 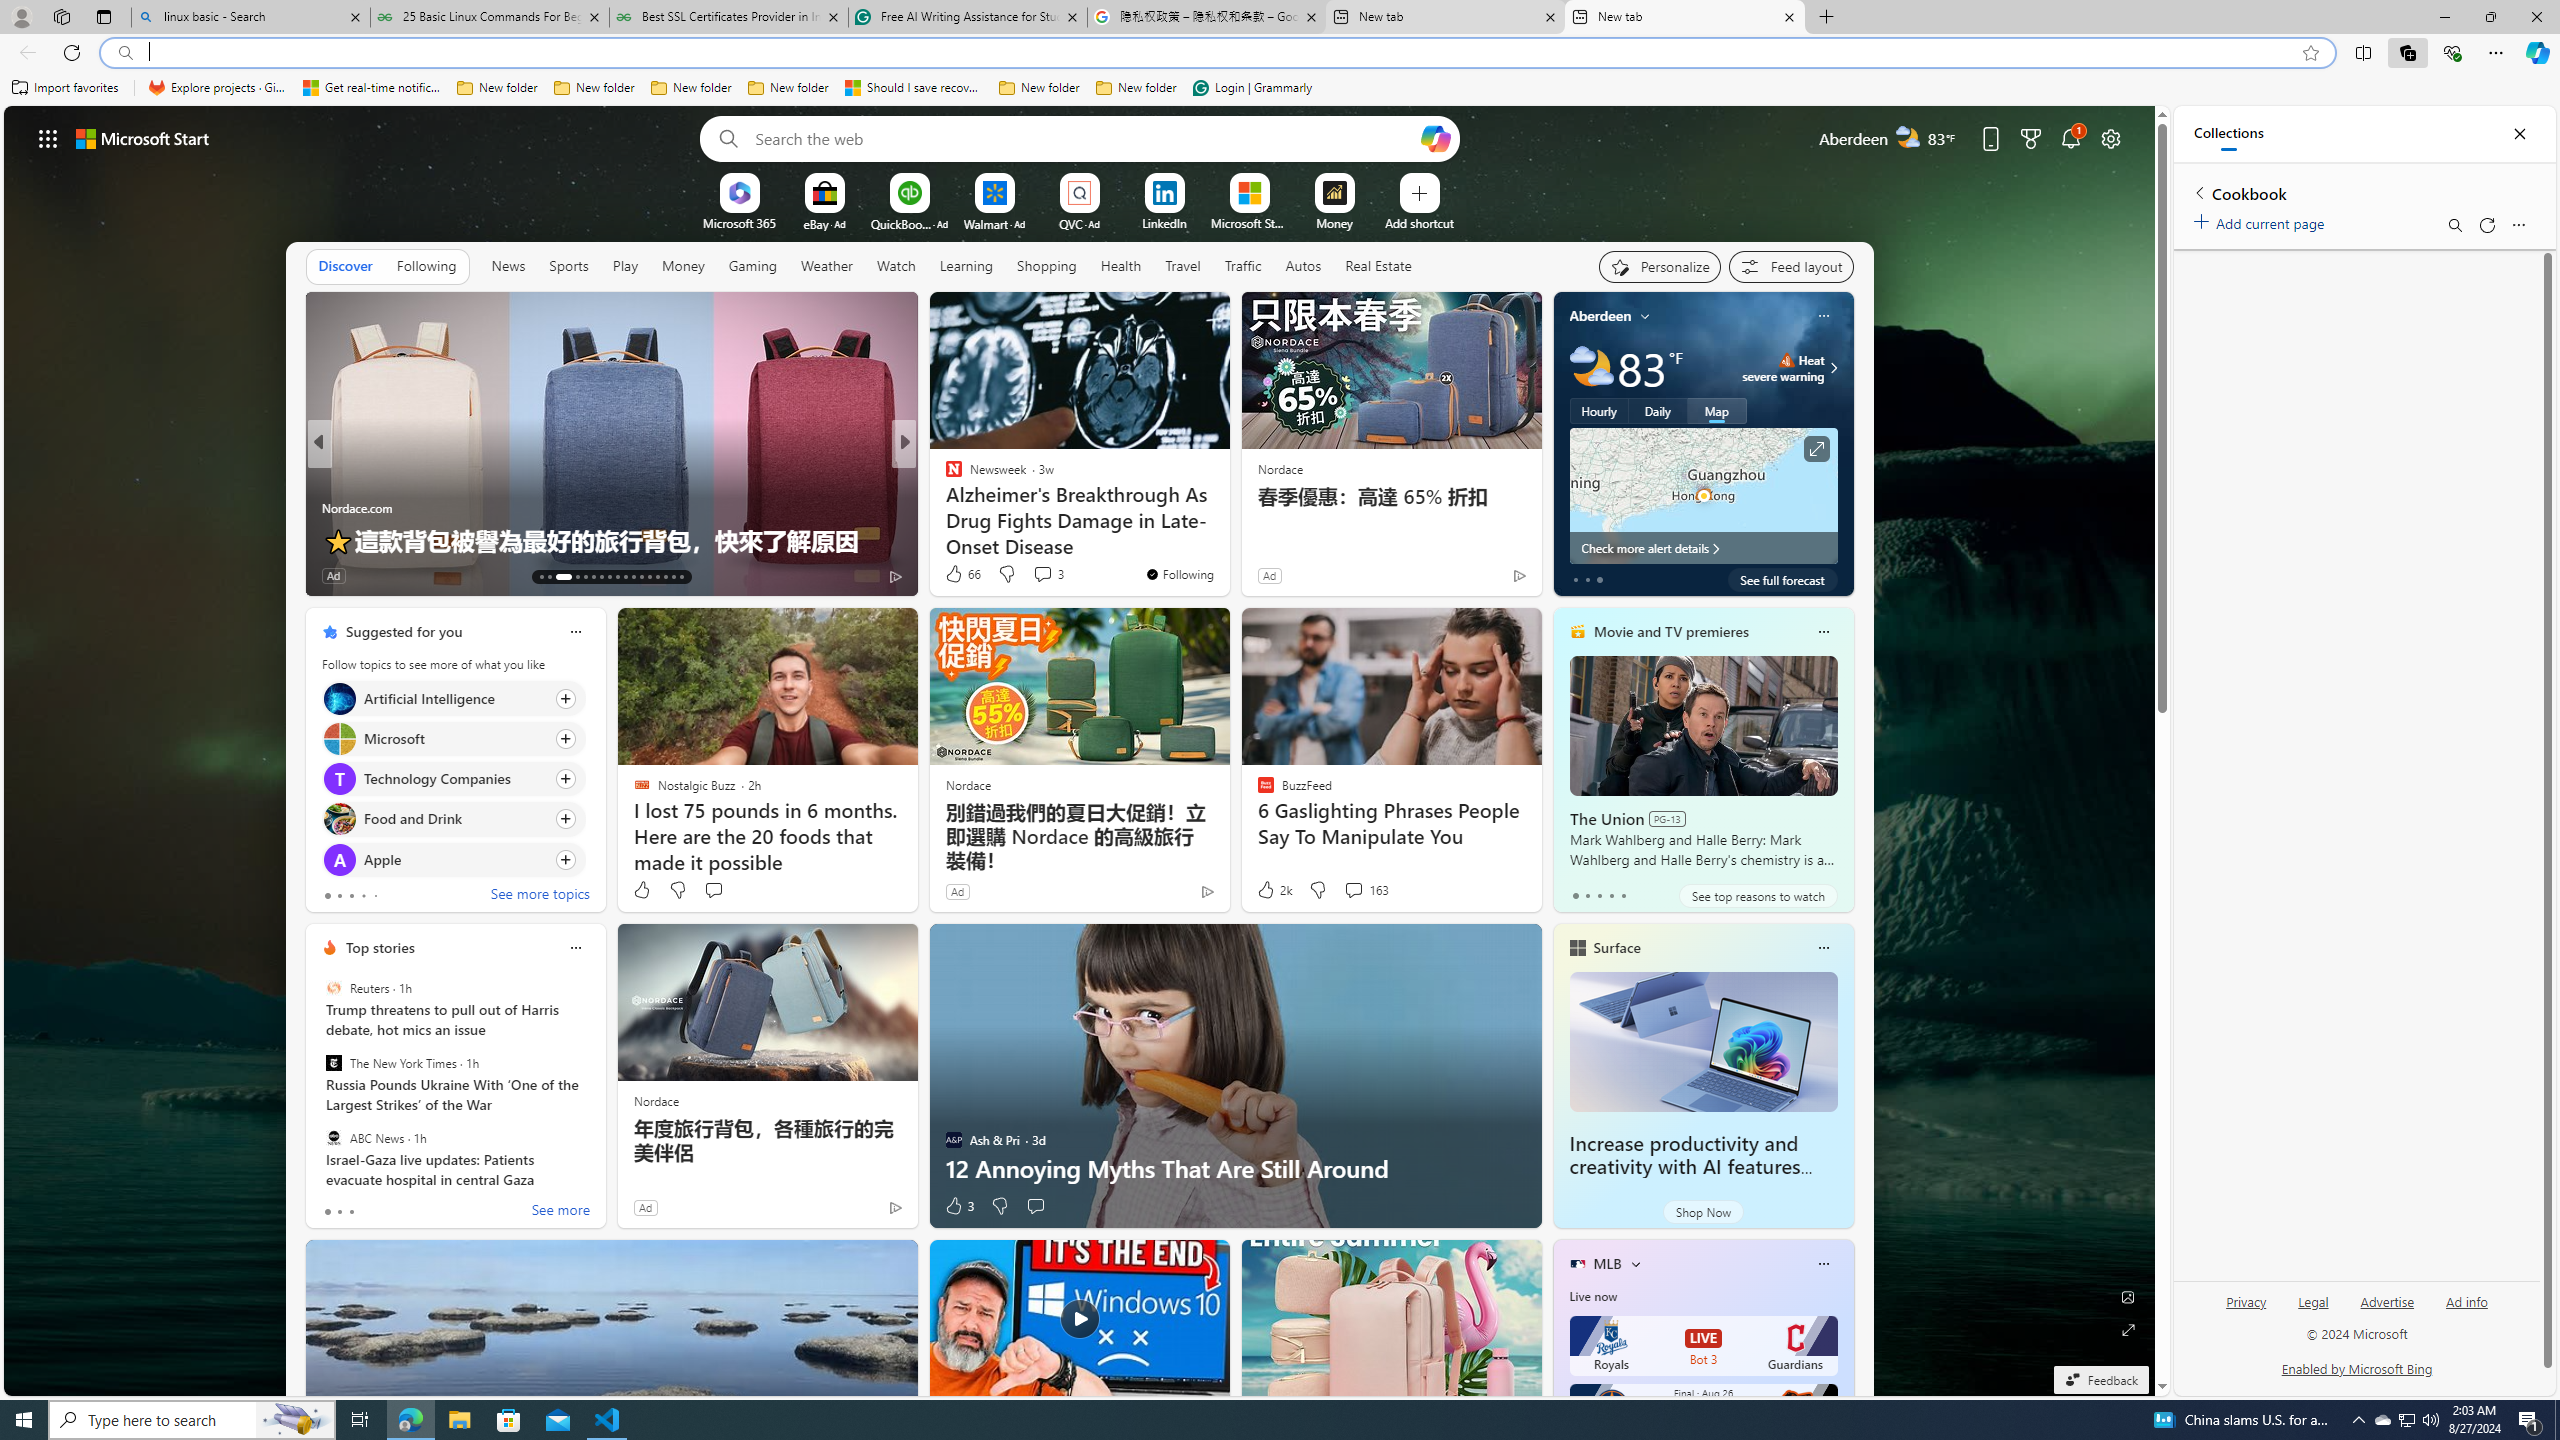 I want to click on View comments 2 Comment, so click(x=1041, y=576).